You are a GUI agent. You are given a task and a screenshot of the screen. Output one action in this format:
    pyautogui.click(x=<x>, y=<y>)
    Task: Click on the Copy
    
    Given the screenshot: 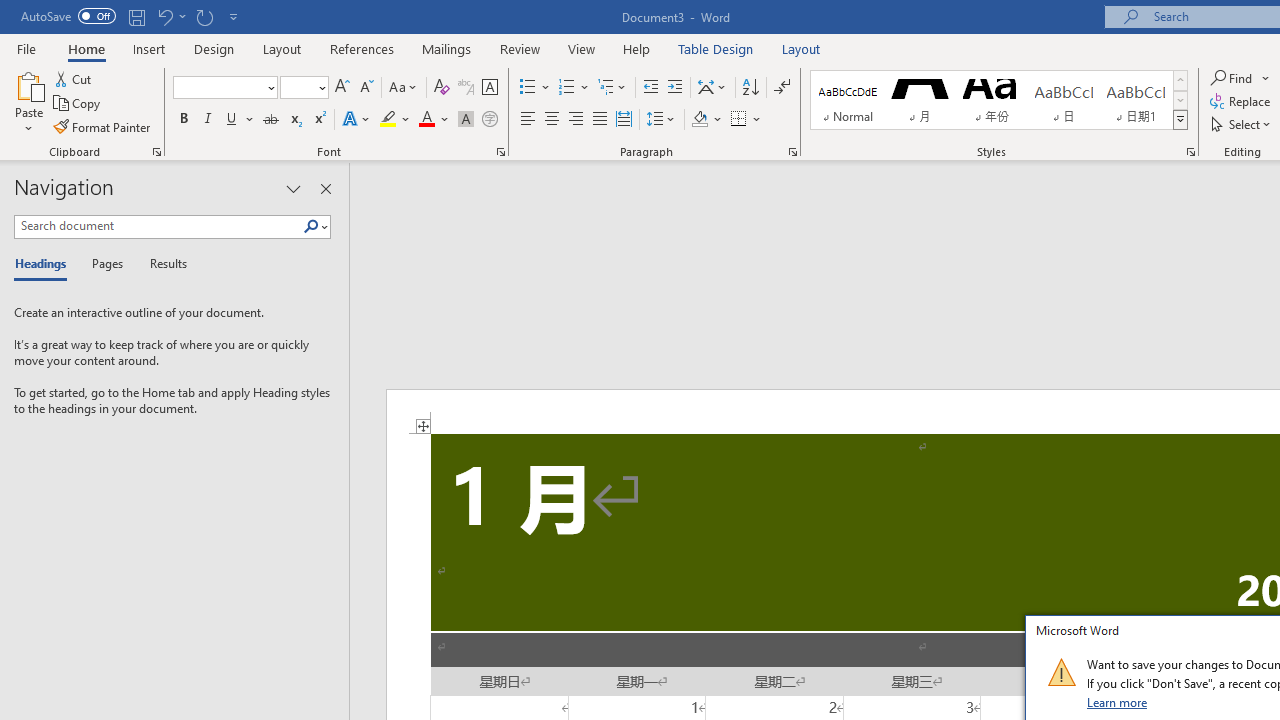 What is the action you would take?
    pyautogui.click(x=78, y=104)
    